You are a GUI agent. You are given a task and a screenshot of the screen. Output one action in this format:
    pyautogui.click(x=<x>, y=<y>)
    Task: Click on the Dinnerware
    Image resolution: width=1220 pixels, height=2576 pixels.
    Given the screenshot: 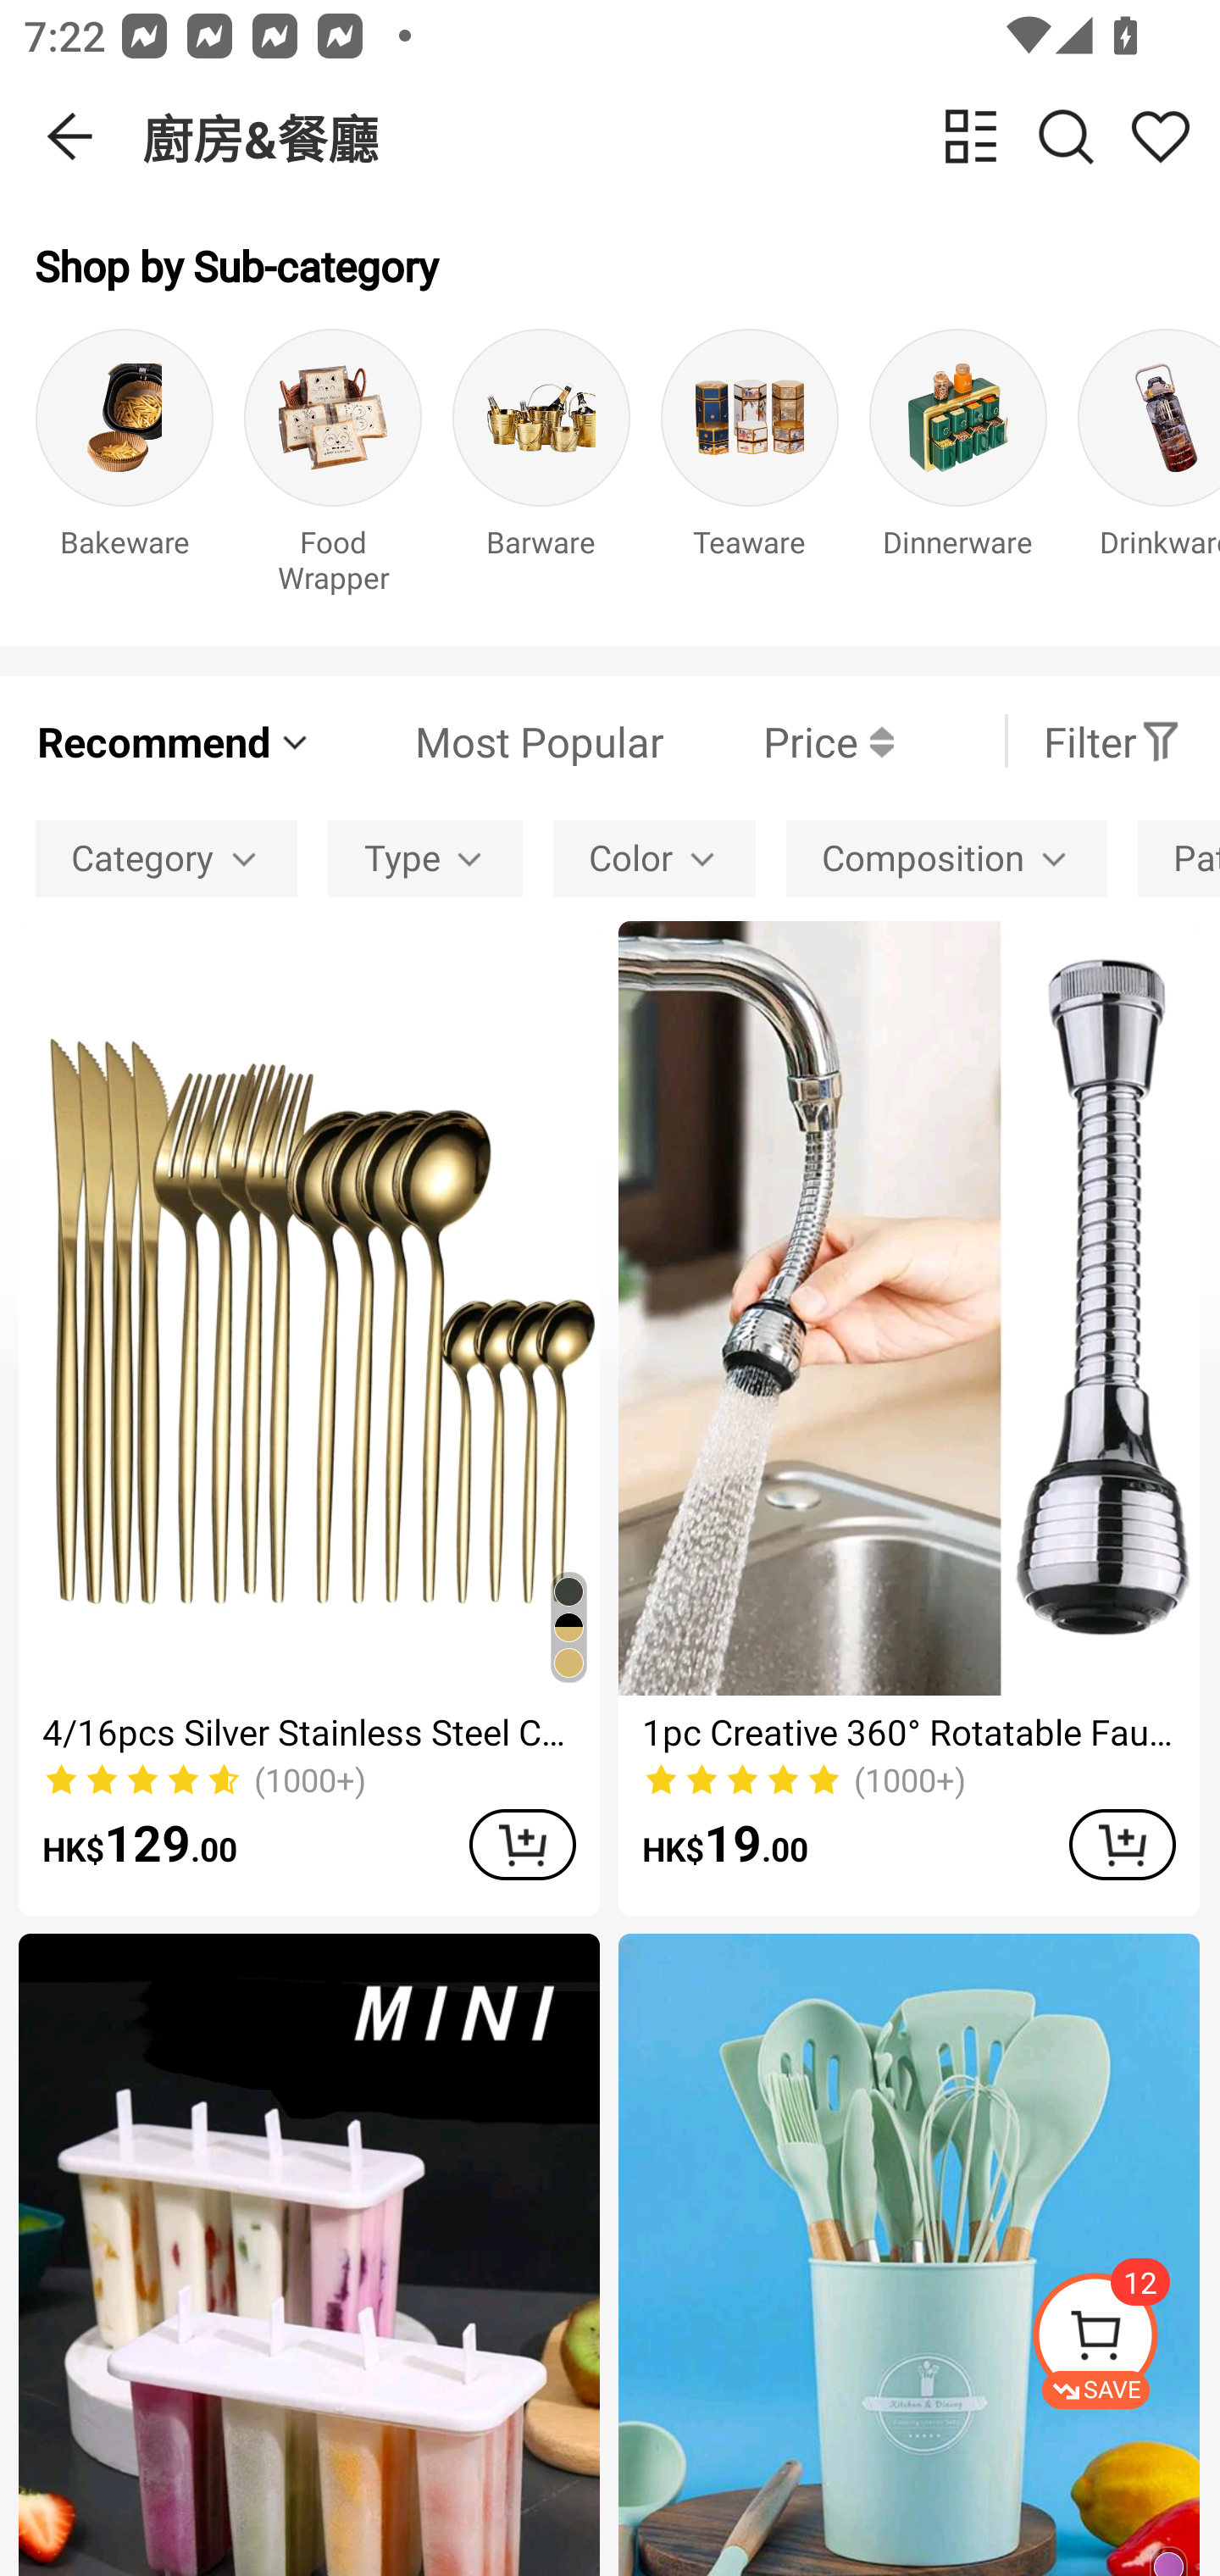 What is the action you would take?
    pyautogui.click(x=957, y=469)
    